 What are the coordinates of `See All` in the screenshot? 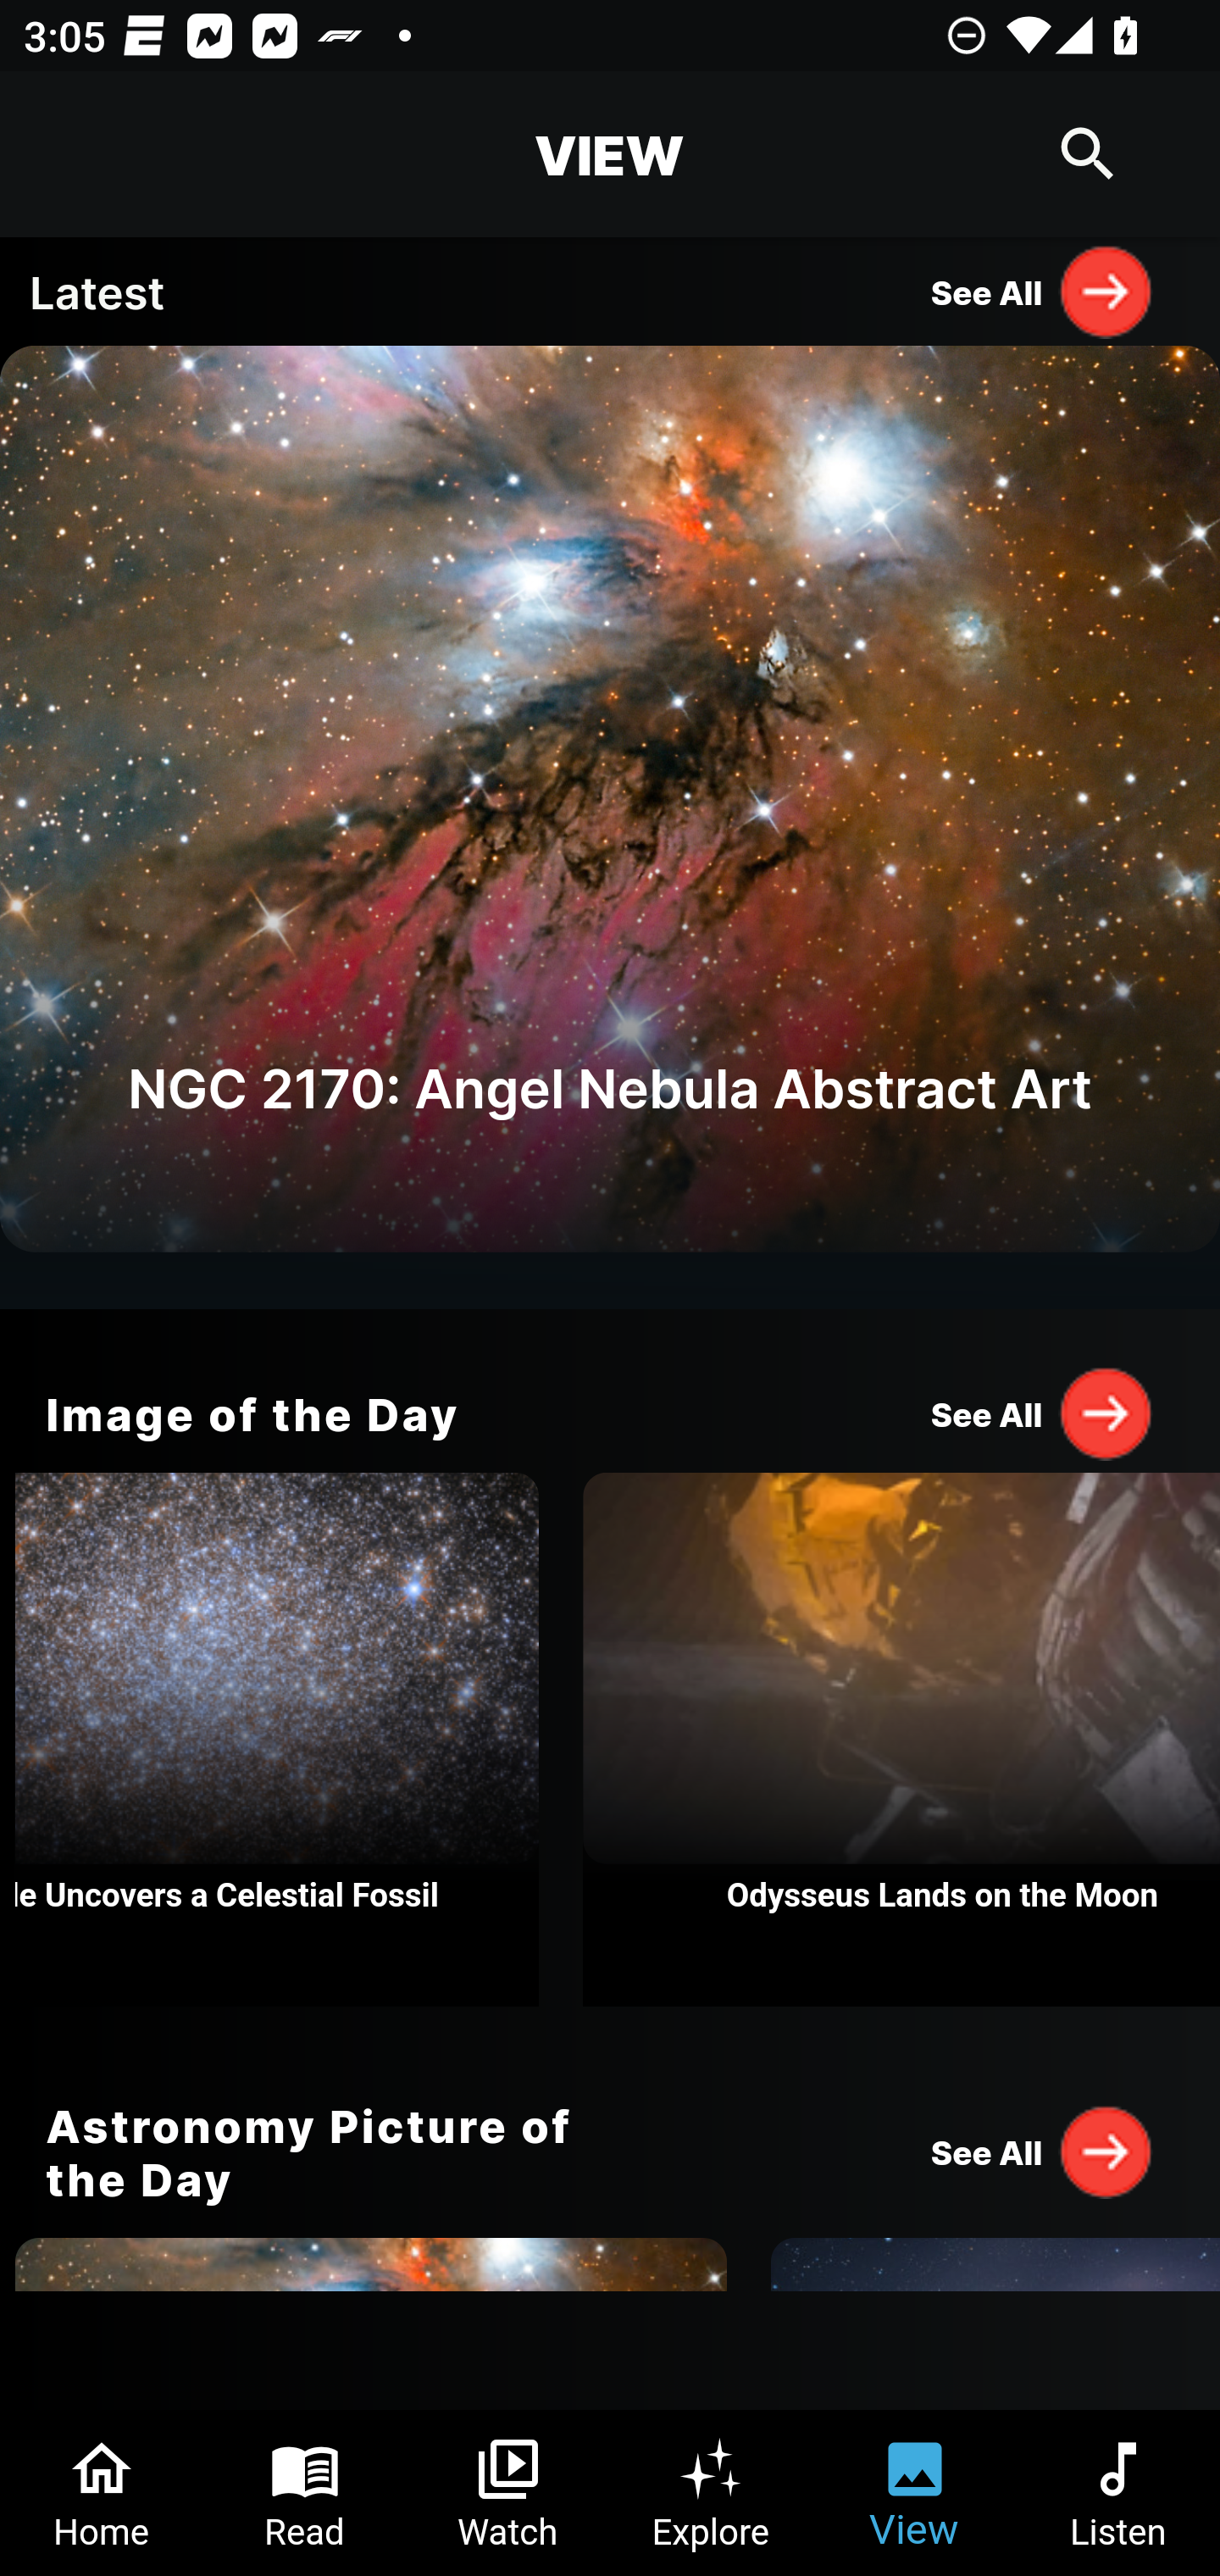 It's located at (1042, 2151).